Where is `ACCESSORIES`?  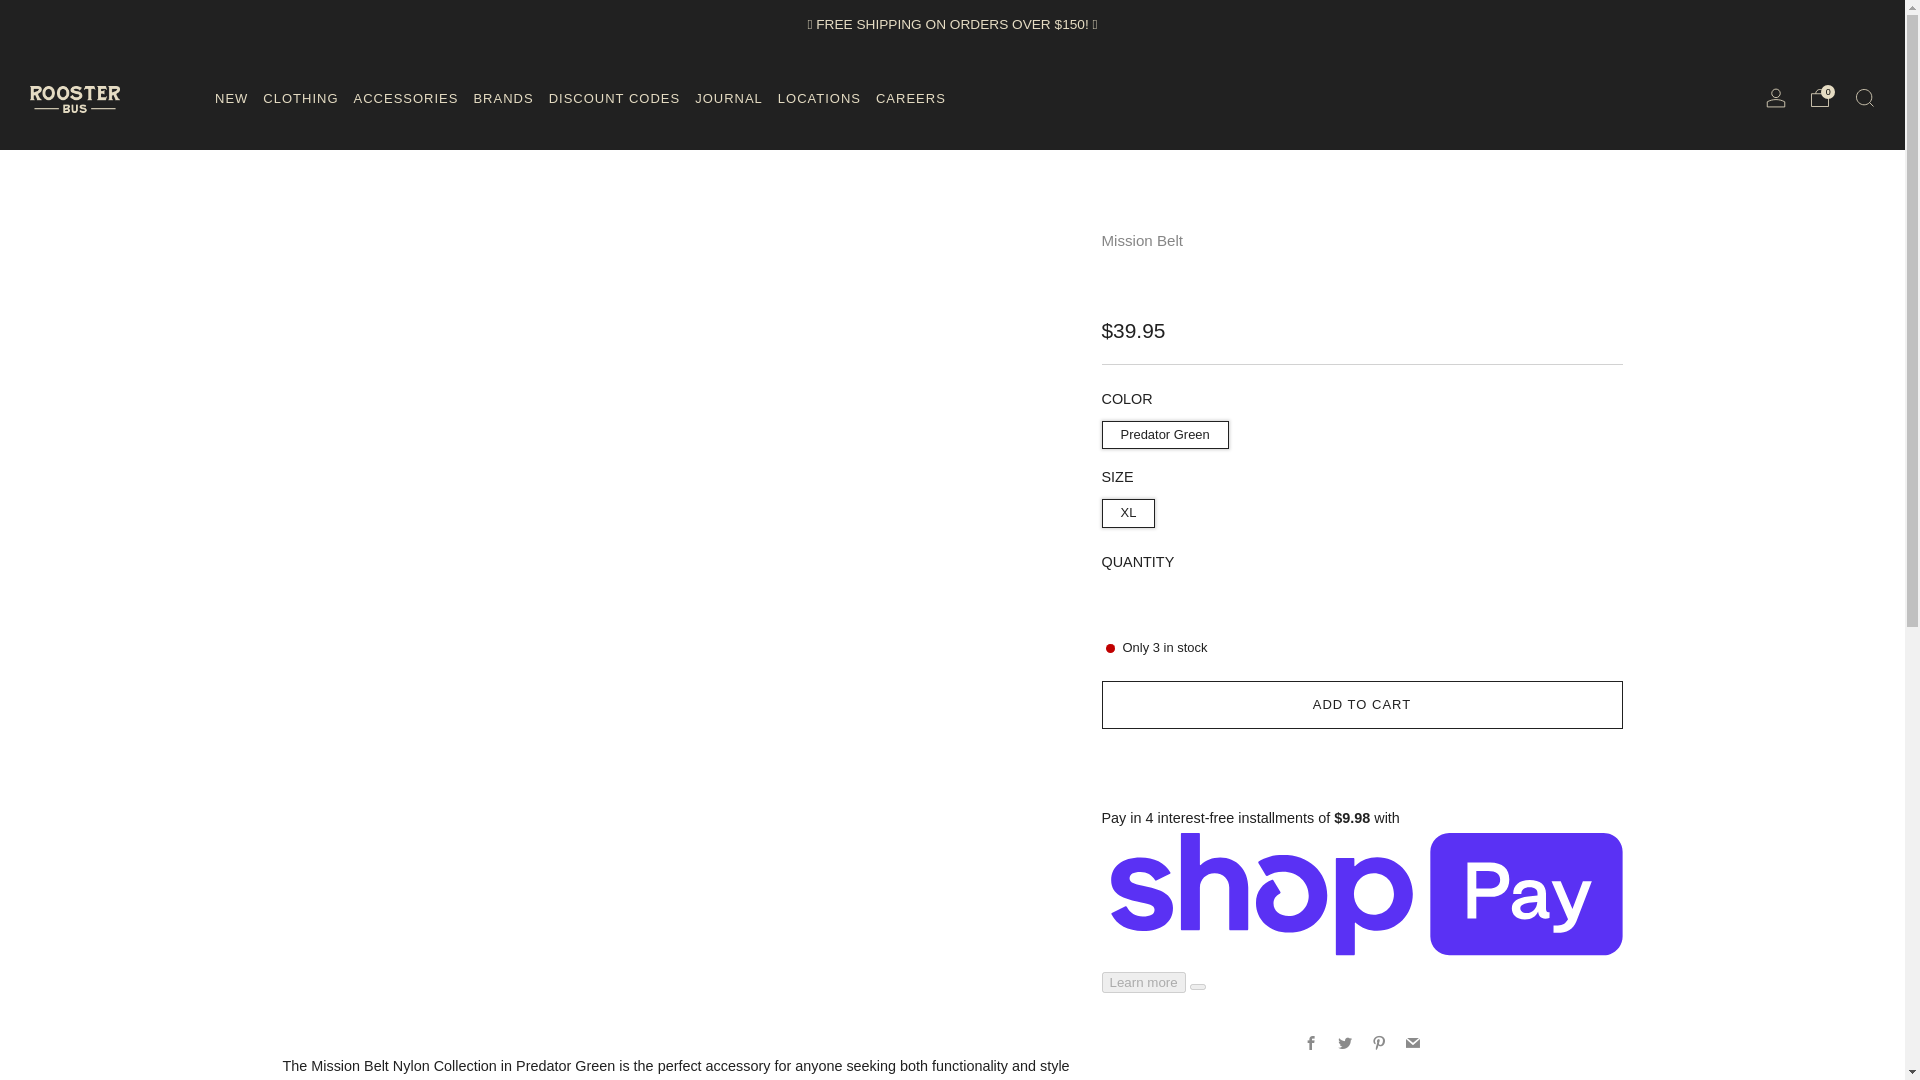 ACCESSORIES is located at coordinates (406, 98).